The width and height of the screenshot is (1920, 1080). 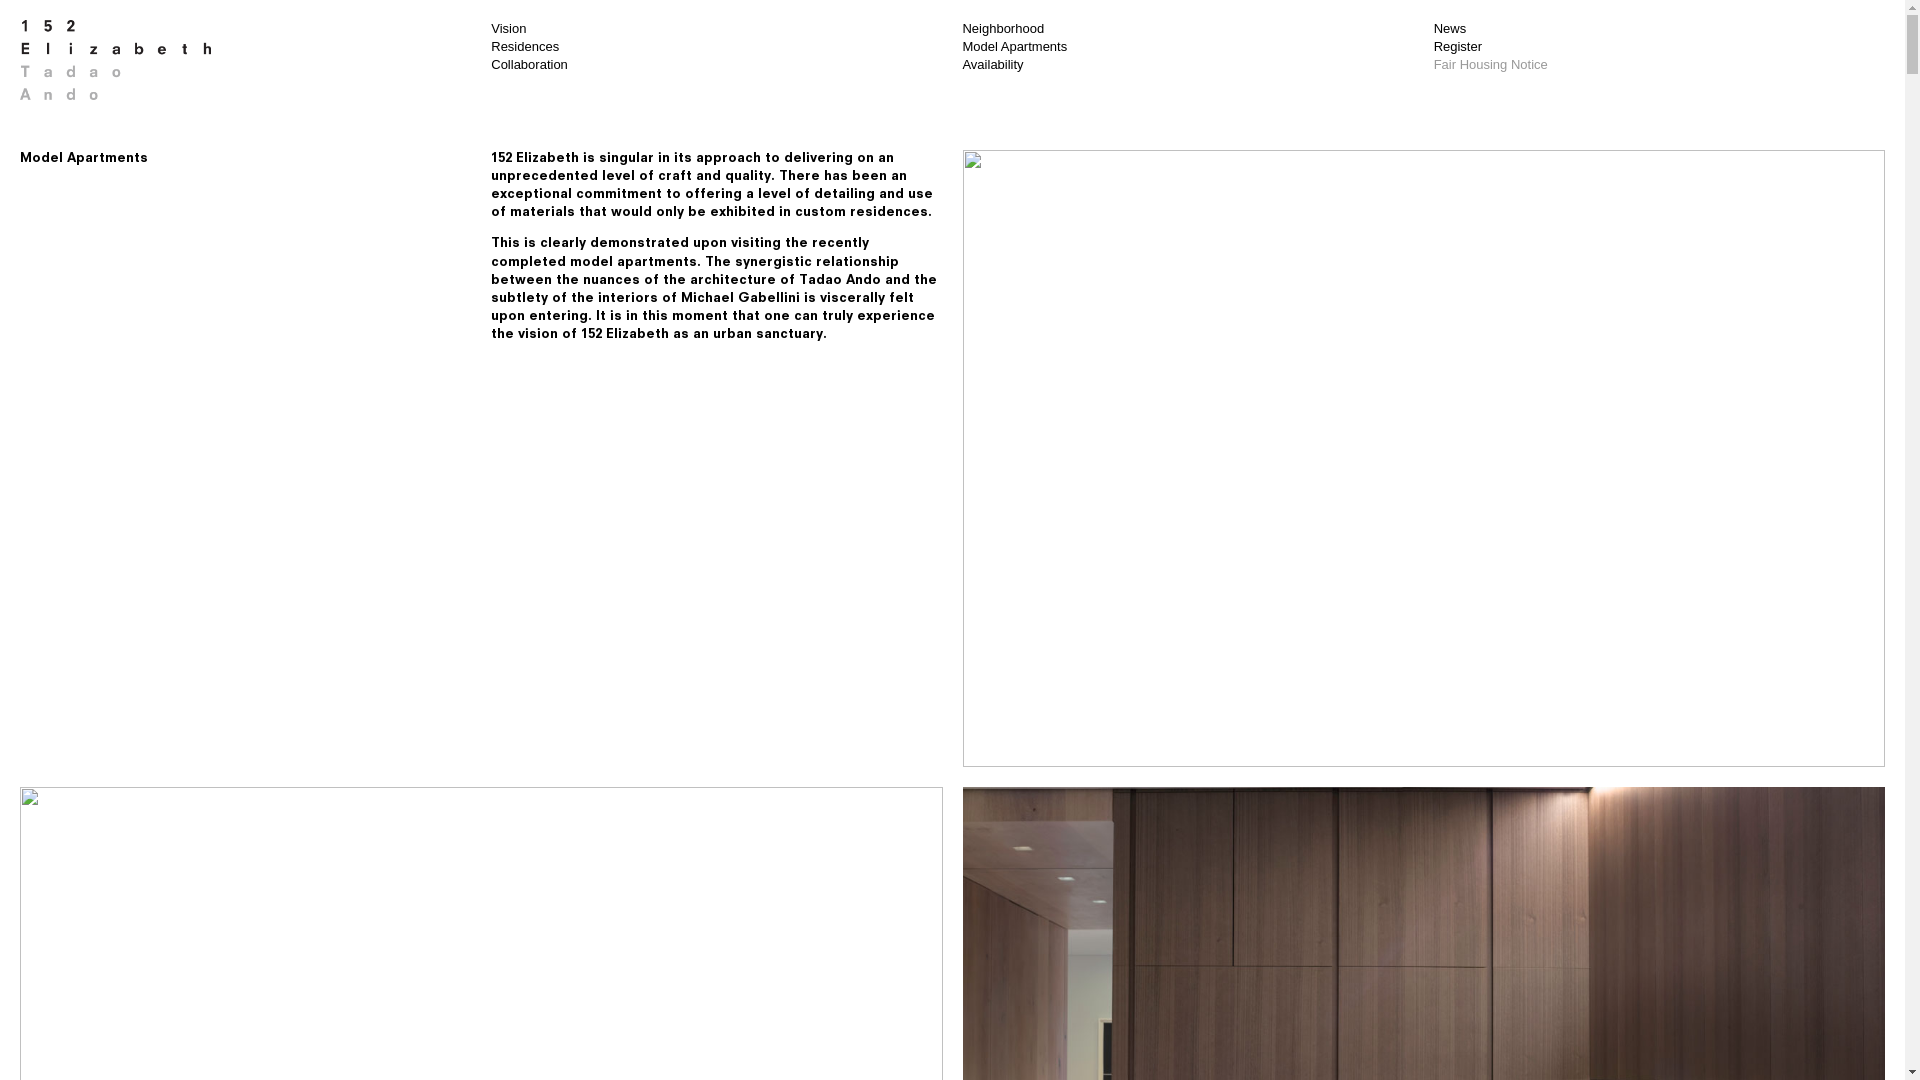 I want to click on News, so click(x=1450, y=28).